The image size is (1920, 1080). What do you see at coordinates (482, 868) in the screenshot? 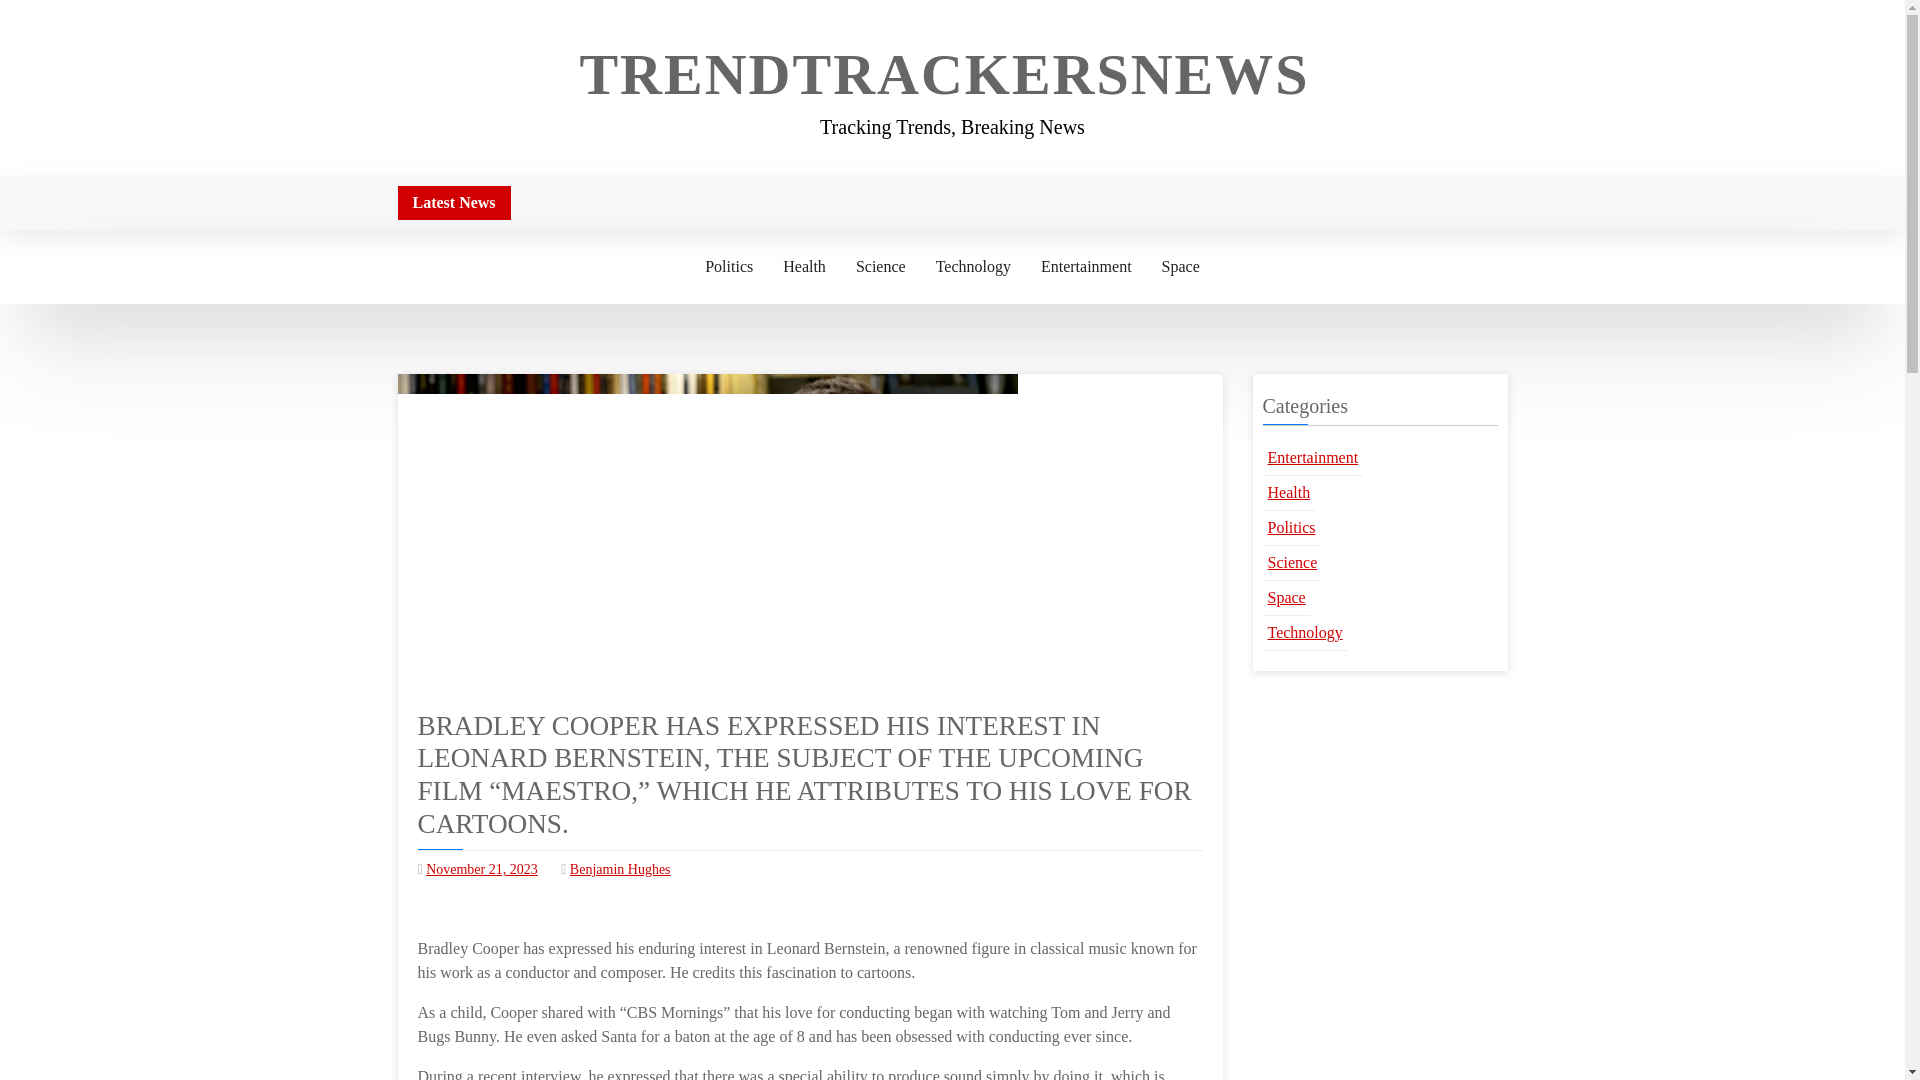
I see `November 21, 2023` at bounding box center [482, 868].